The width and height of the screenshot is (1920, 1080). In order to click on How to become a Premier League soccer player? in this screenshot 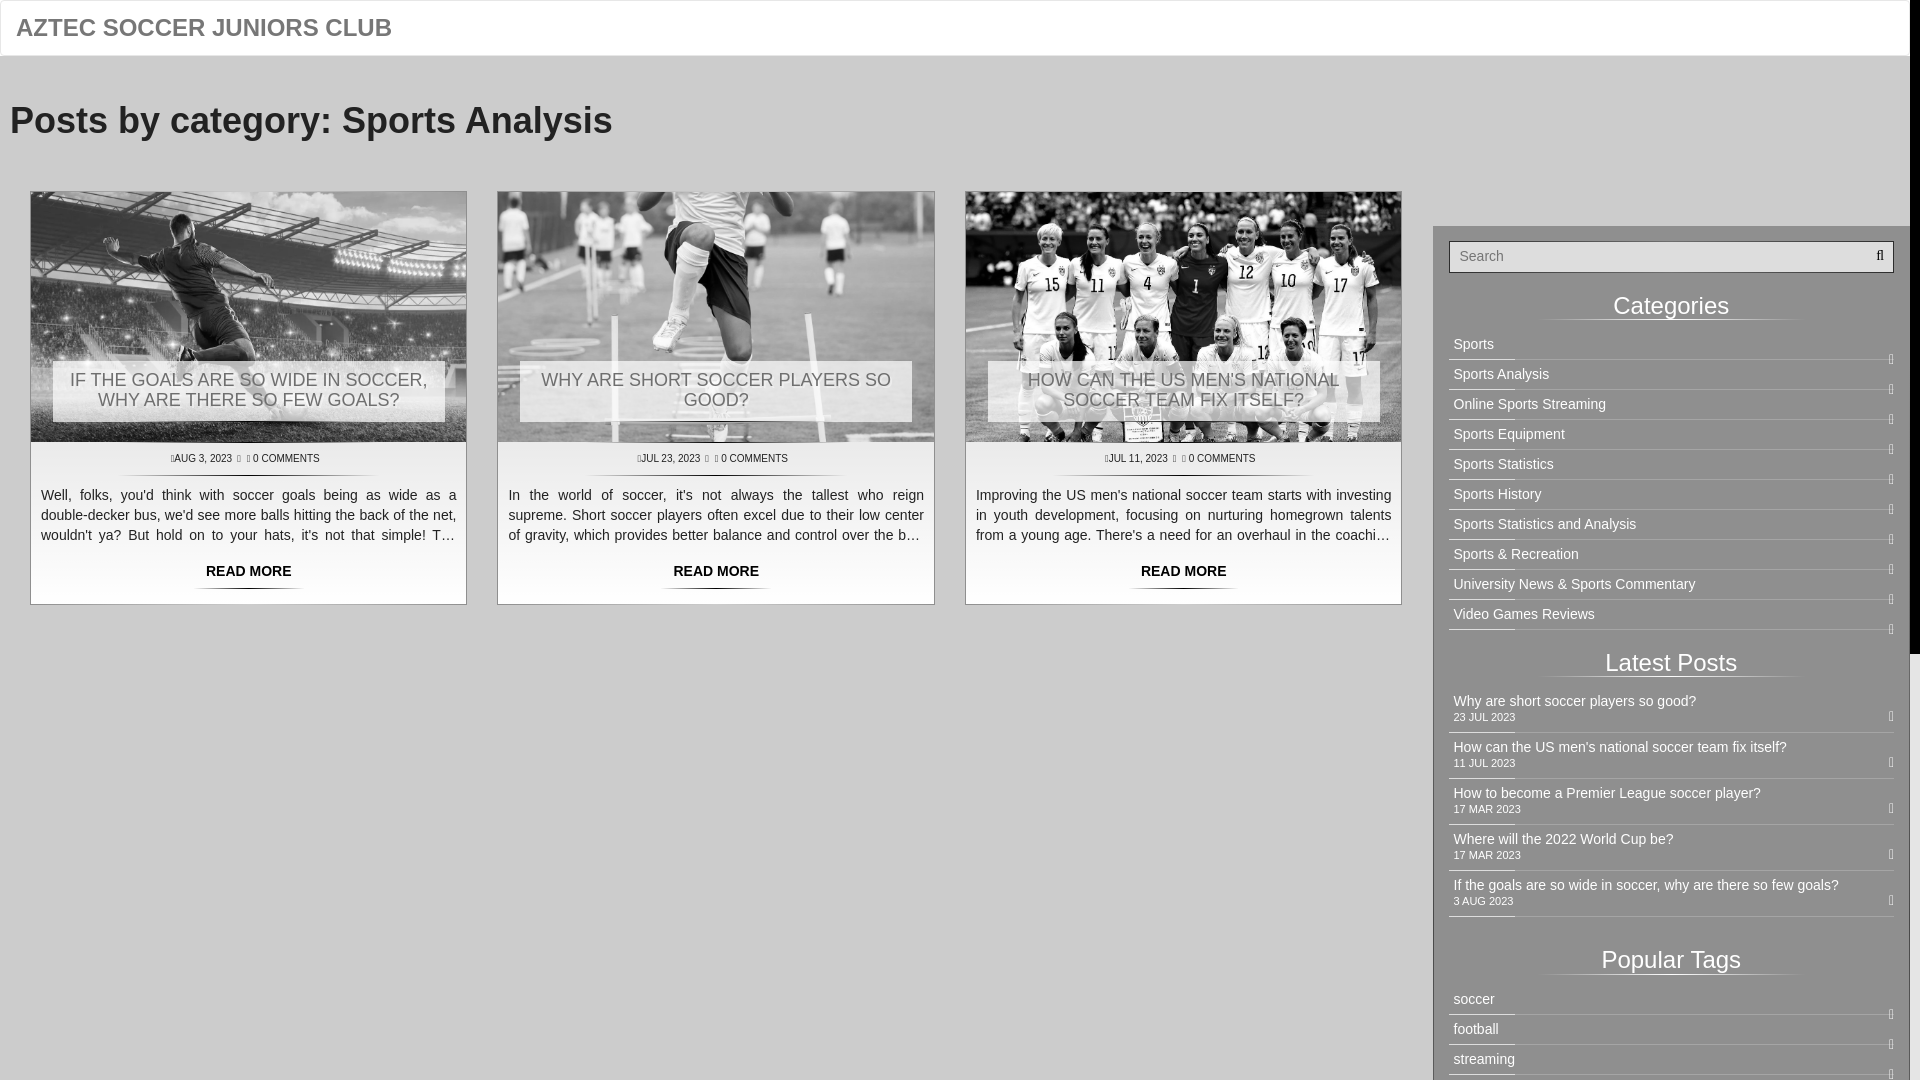, I will do `click(1671, 794)`.